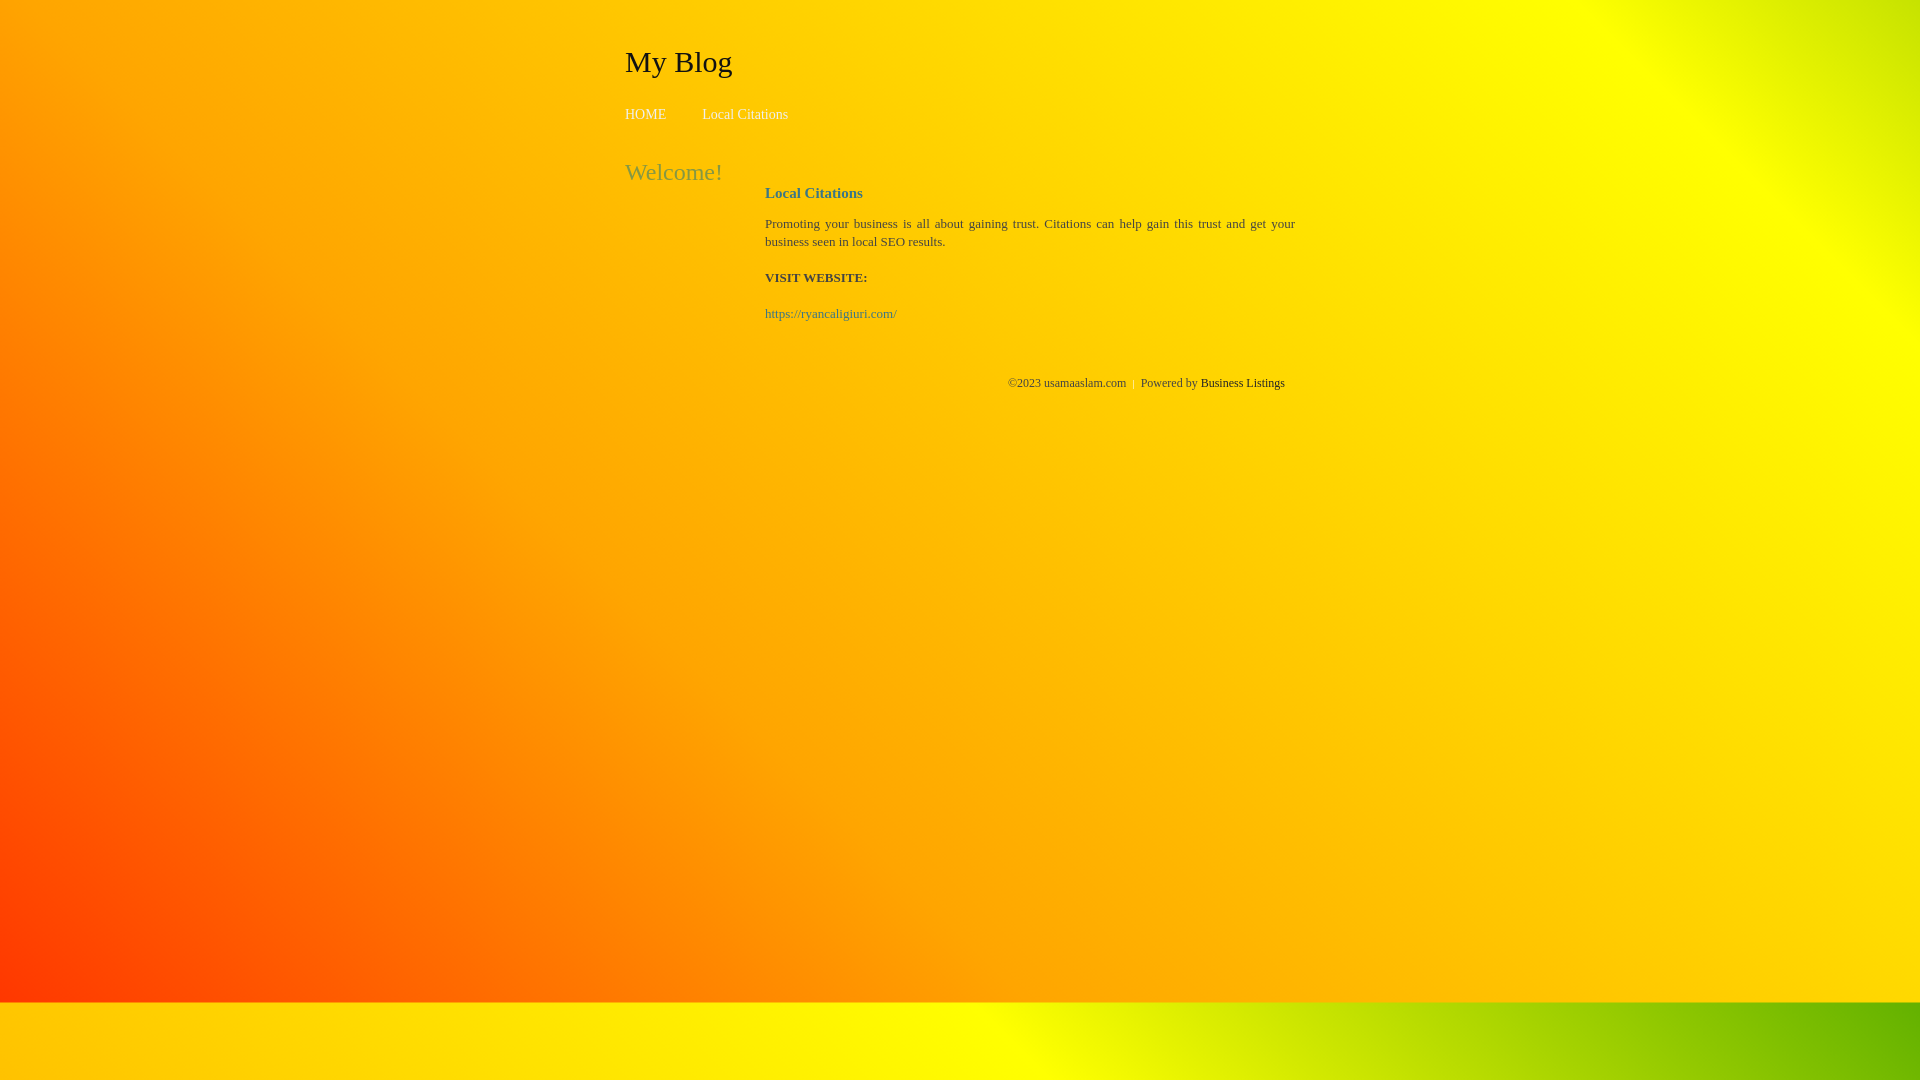 The width and height of the screenshot is (1920, 1080). What do you see at coordinates (1243, 383) in the screenshot?
I see `Business Listings` at bounding box center [1243, 383].